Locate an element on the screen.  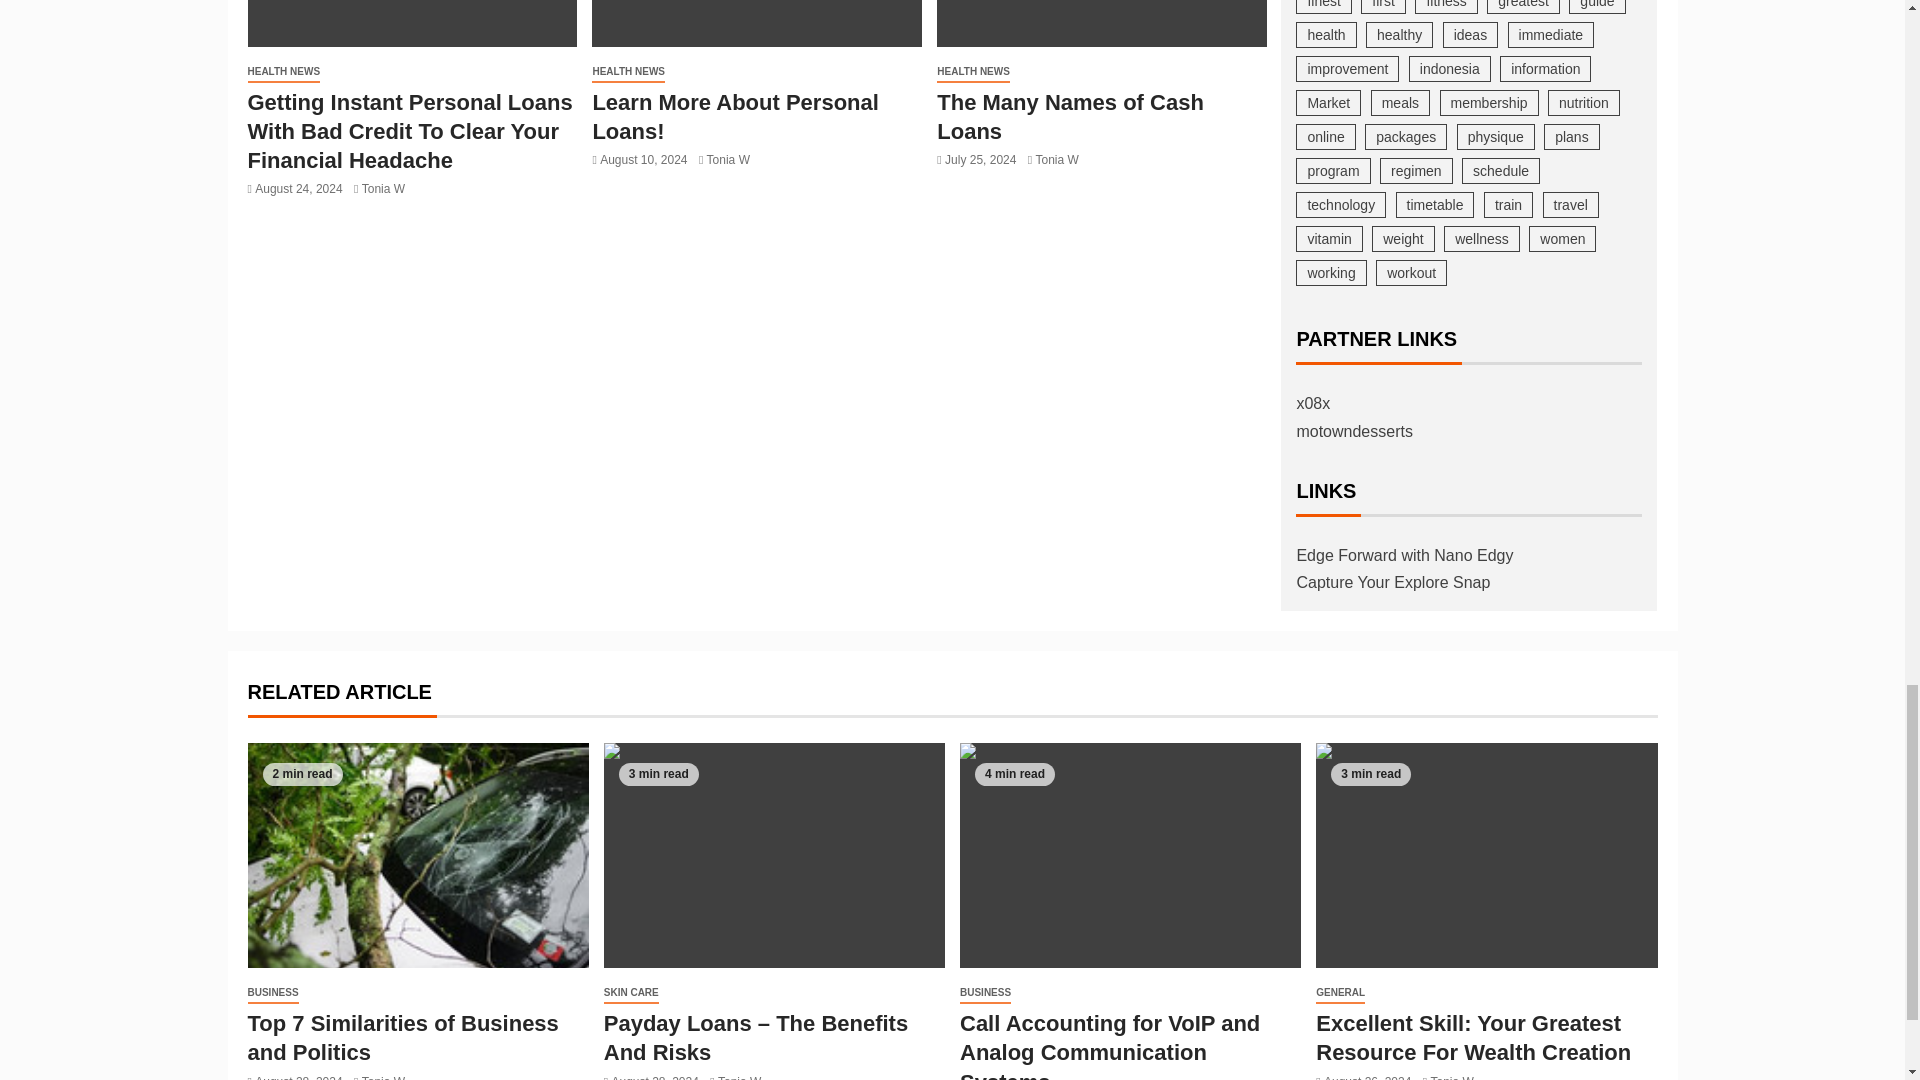
HEALTH NEWS is located at coordinates (628, 72).